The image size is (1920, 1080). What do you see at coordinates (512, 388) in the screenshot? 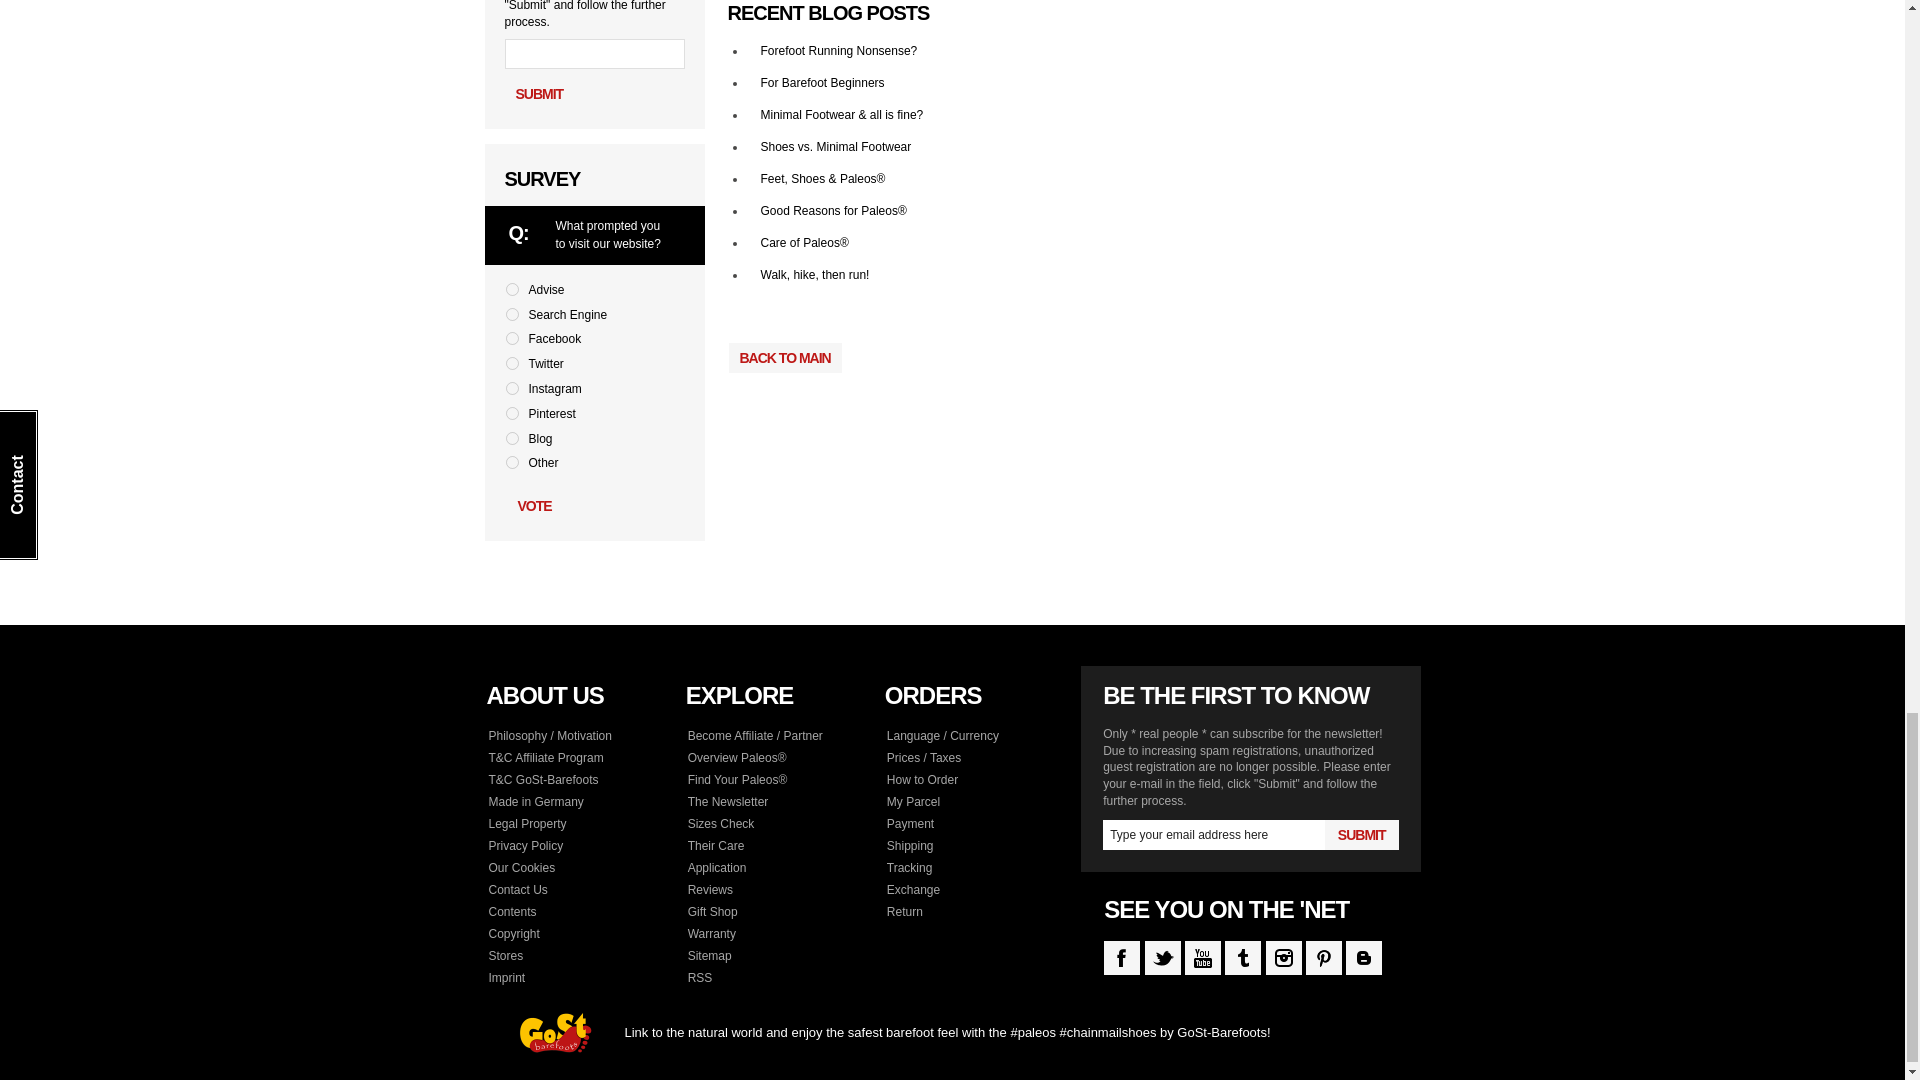
I see `27` at bounding box center [512, 388].